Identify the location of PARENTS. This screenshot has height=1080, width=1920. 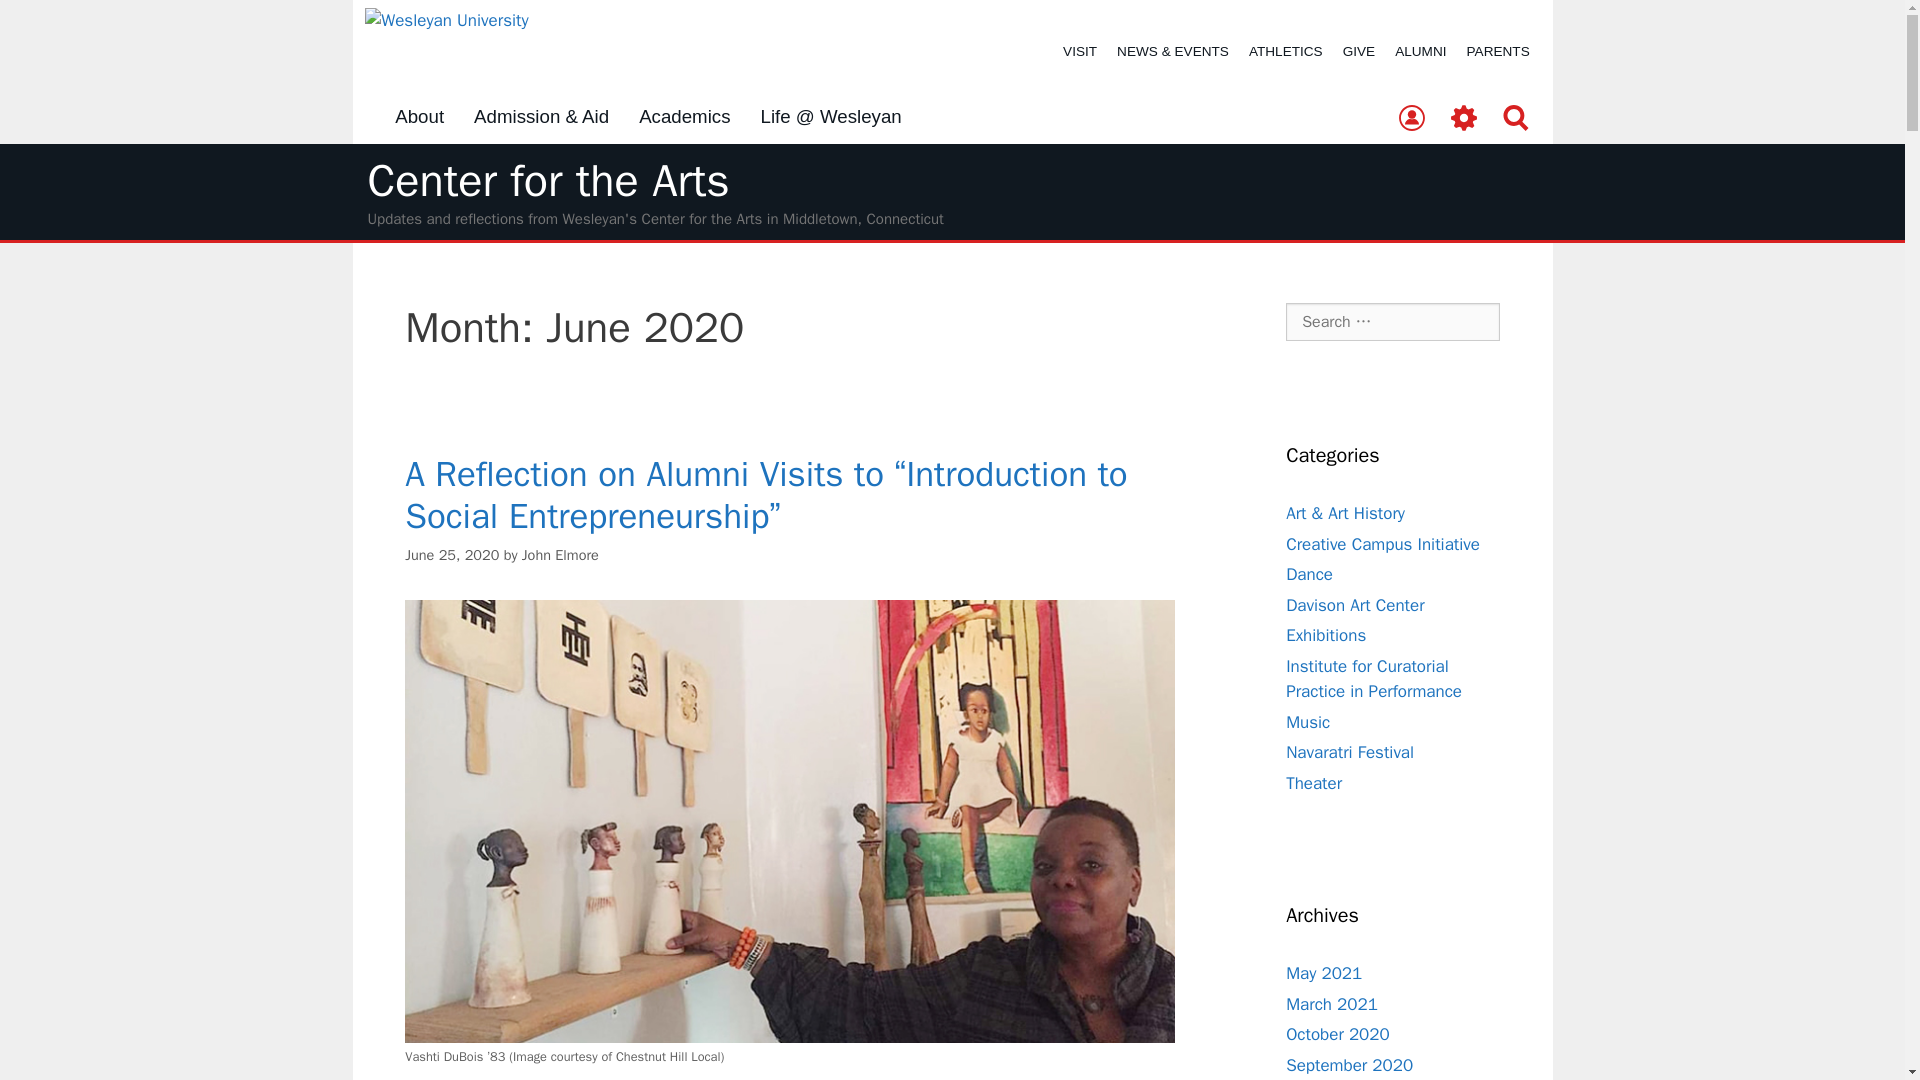
(1498, 51).